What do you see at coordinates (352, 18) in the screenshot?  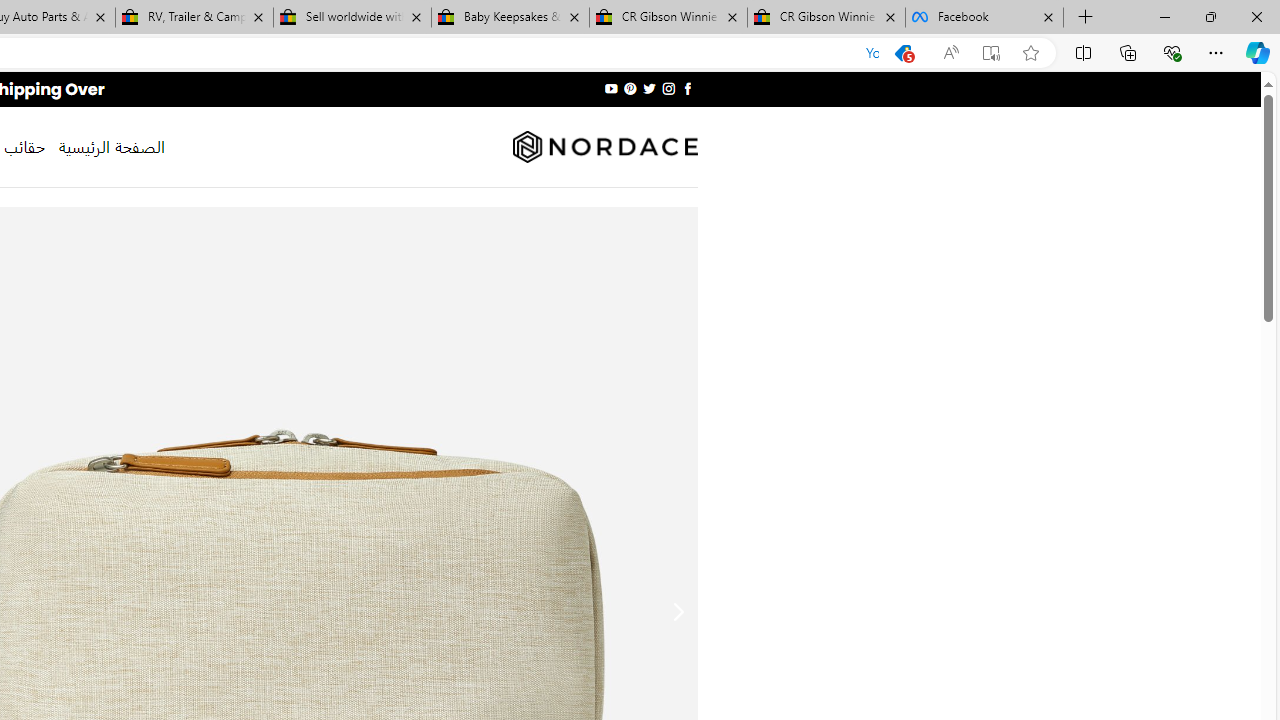 I see `Sell worldwide with eBay` at bounding box center [352, 18].